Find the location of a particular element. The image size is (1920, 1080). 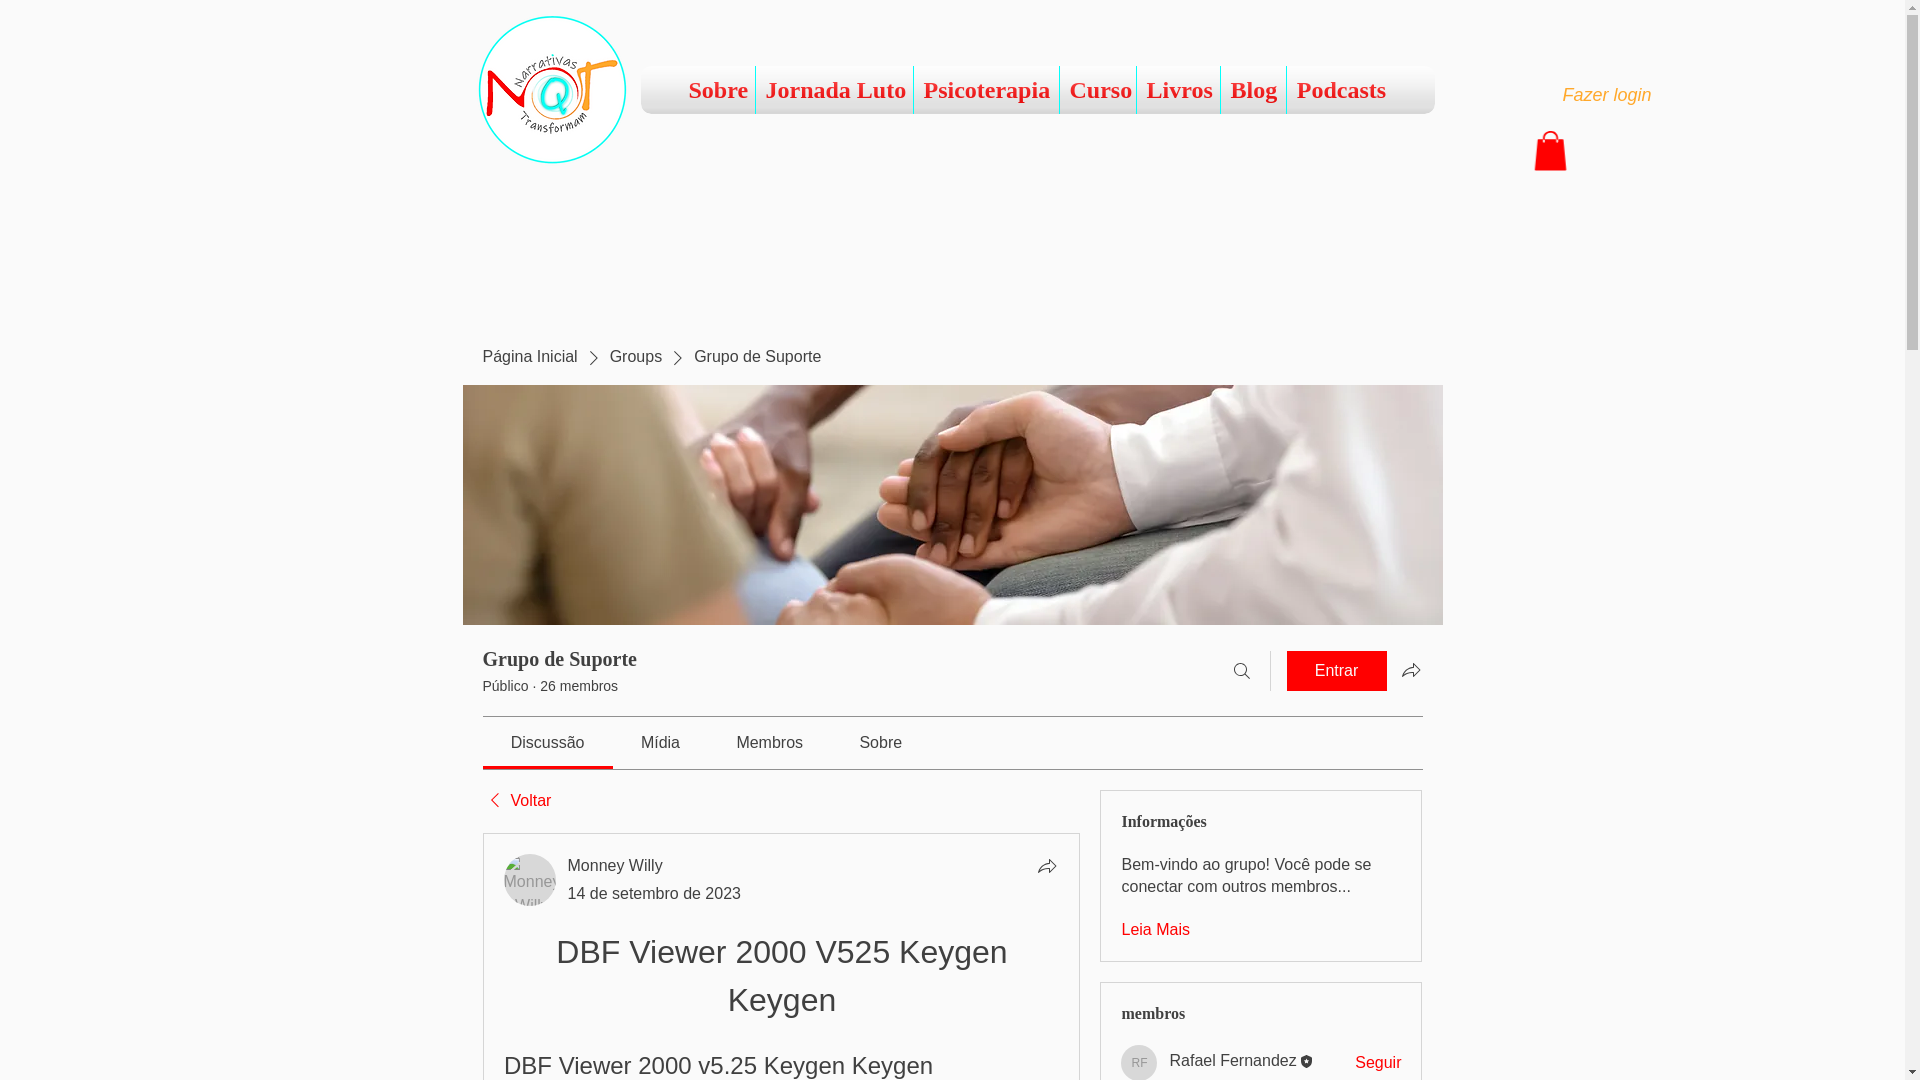

Voltar is located at coordinates (516, 800).